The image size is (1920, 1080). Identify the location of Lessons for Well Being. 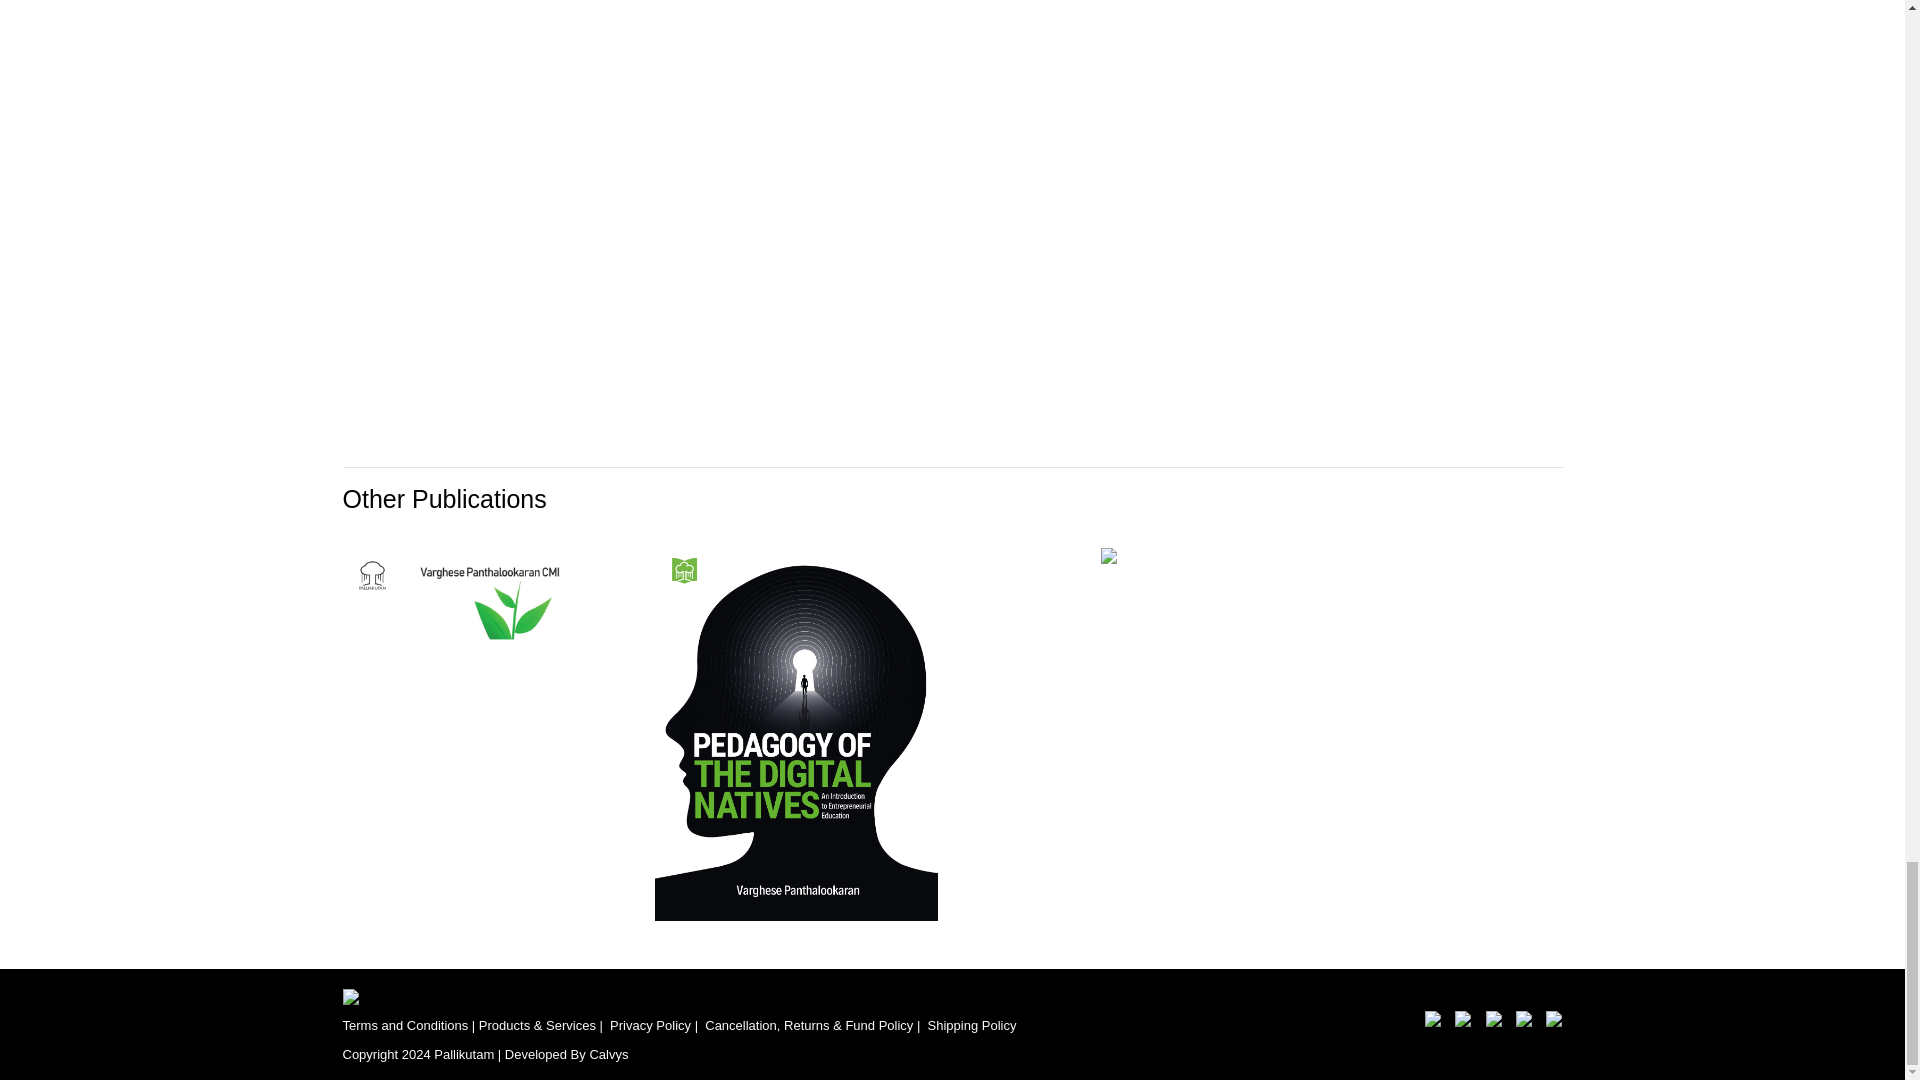
(1108, 554).